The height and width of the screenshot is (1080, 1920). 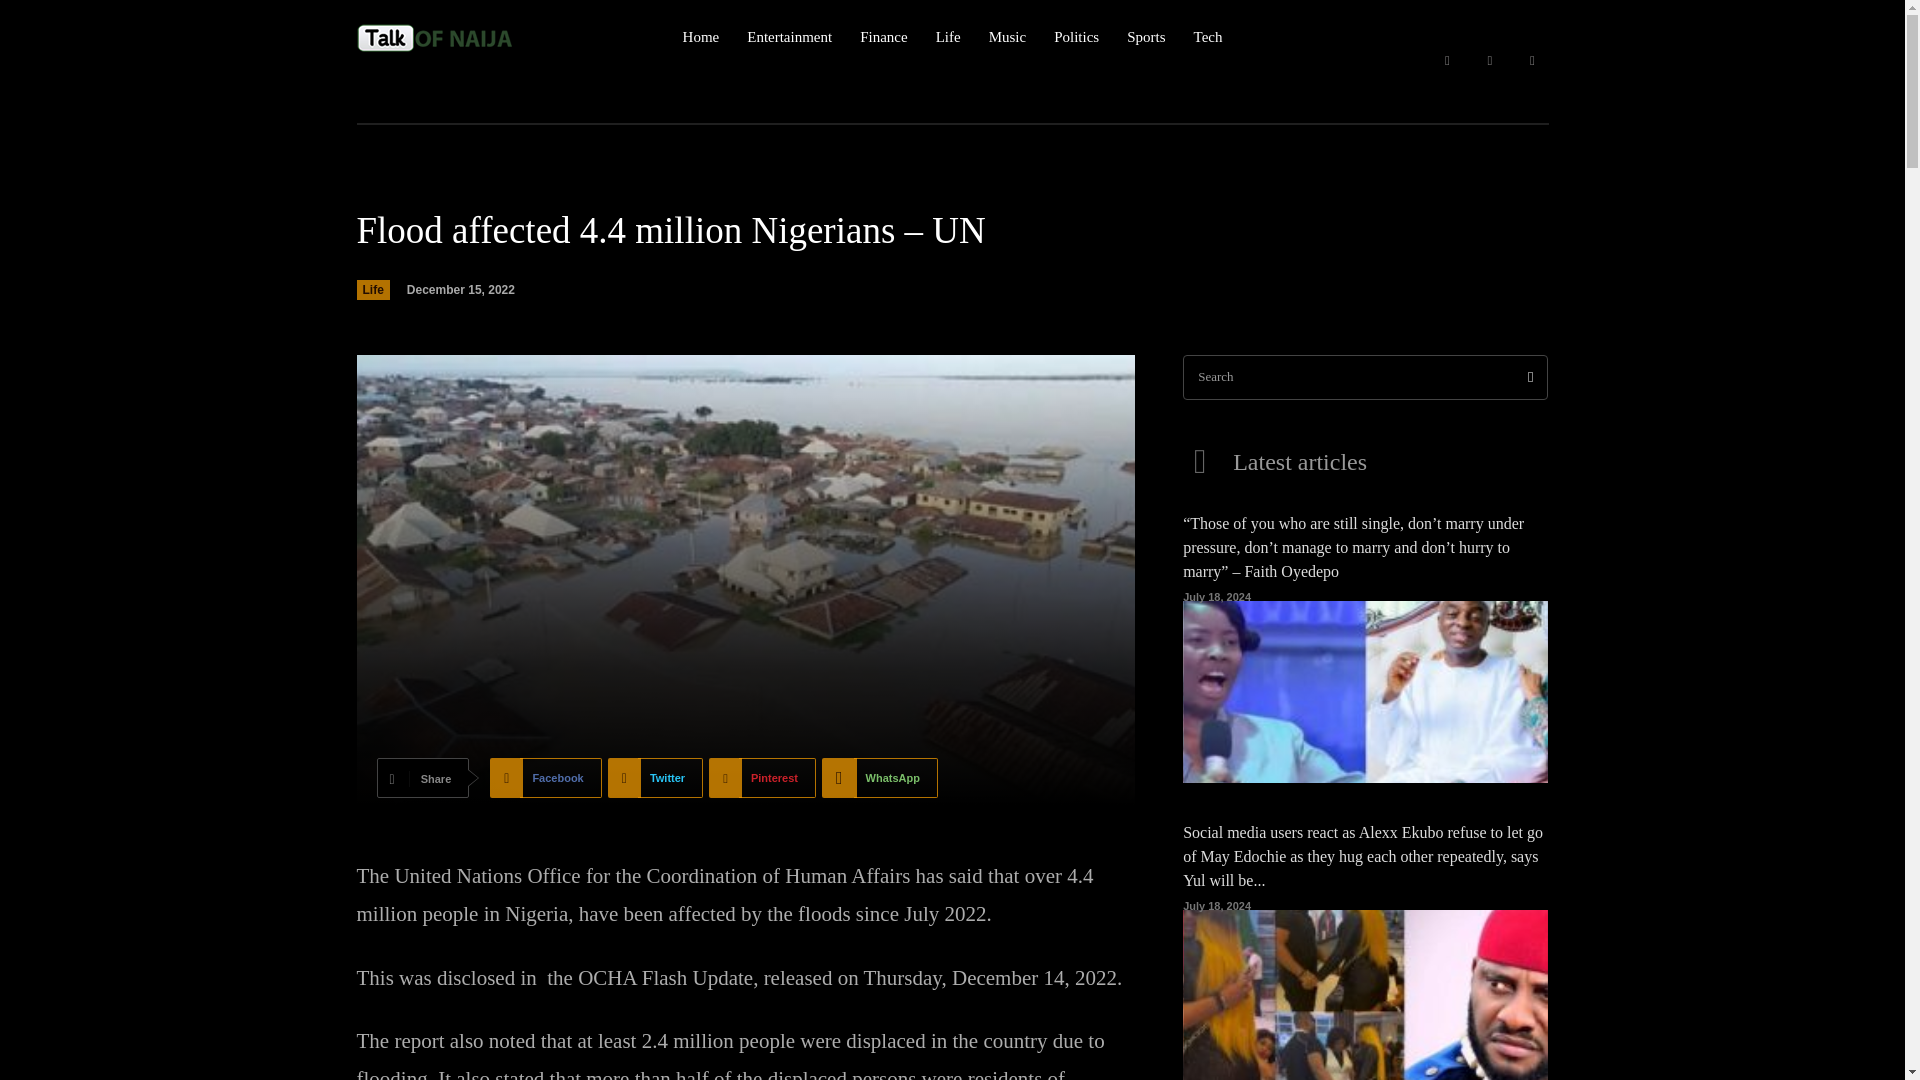 What do you see at coordinates (1490, 61) in the screenshot?
I see `Instagram` at bounding box center [1490, 61].